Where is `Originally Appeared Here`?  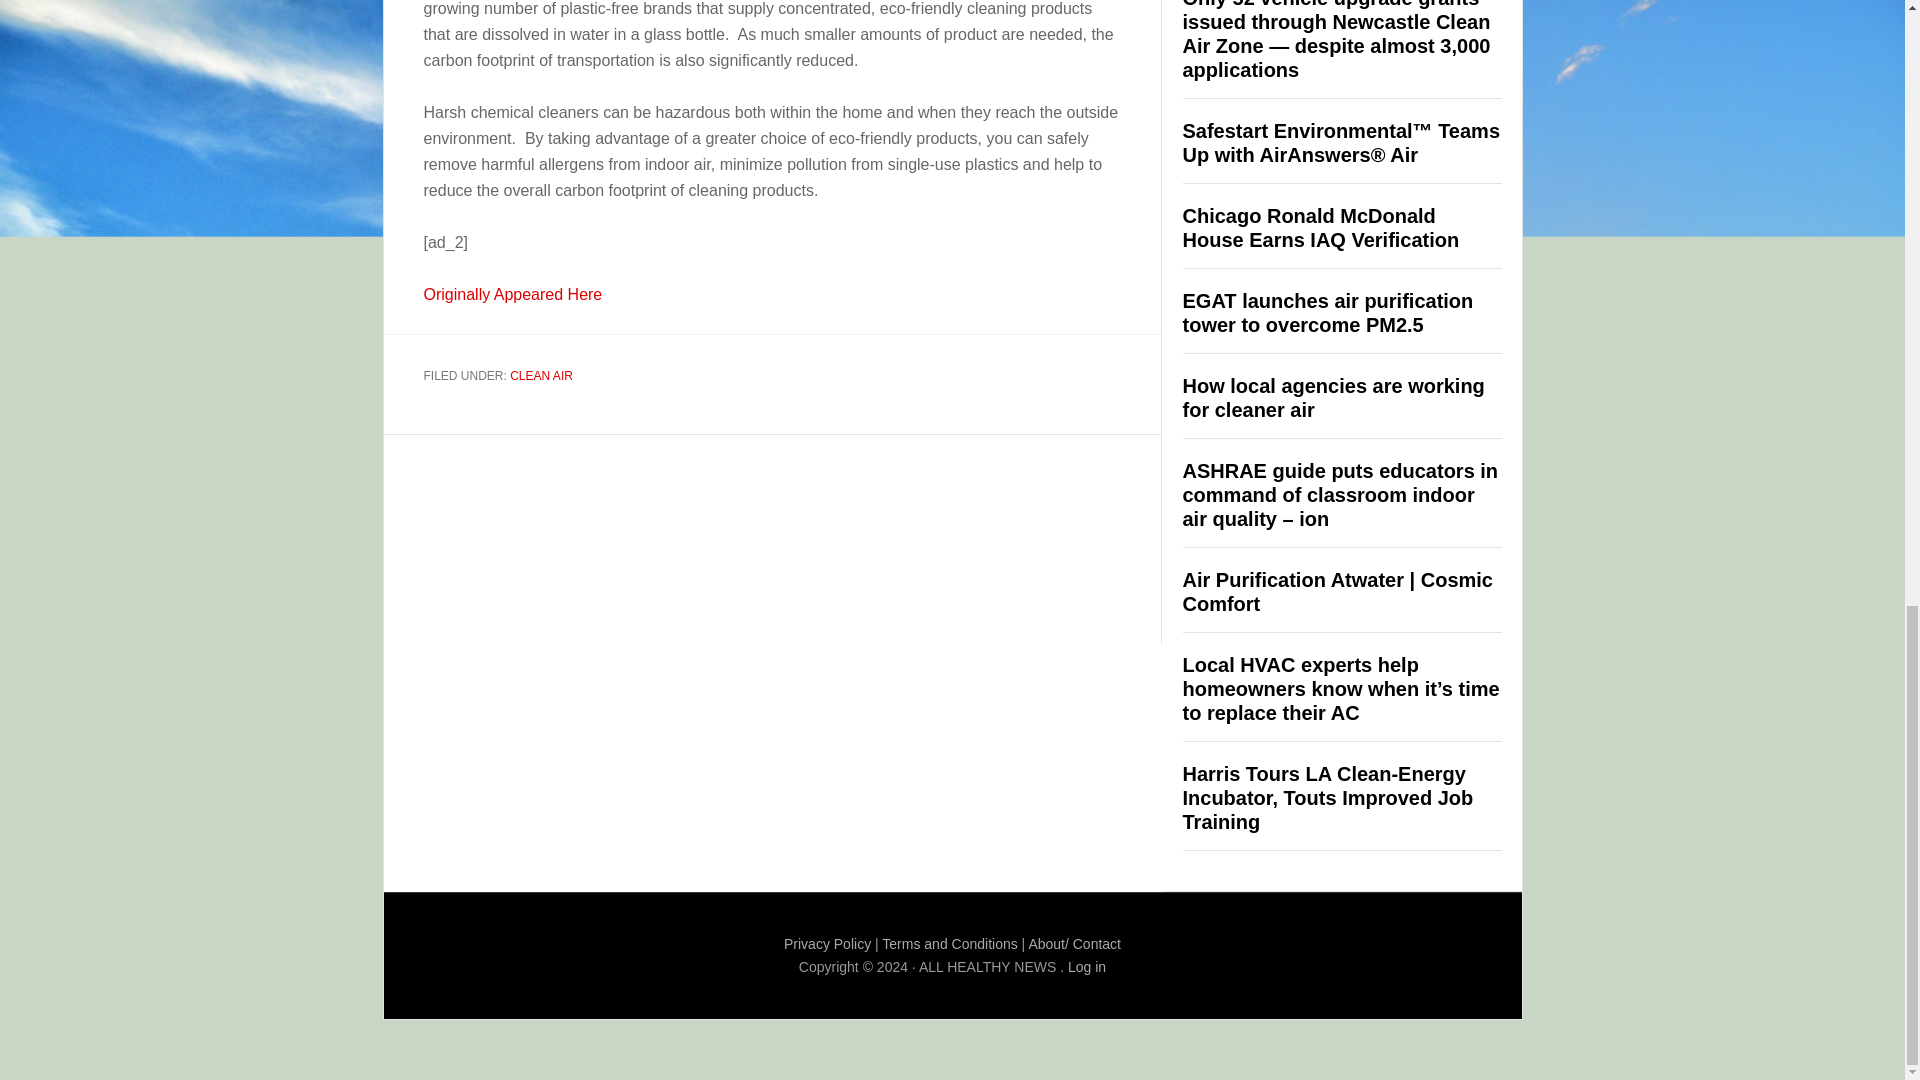 Originally Appeared Here is located at coordinates (513, 294).